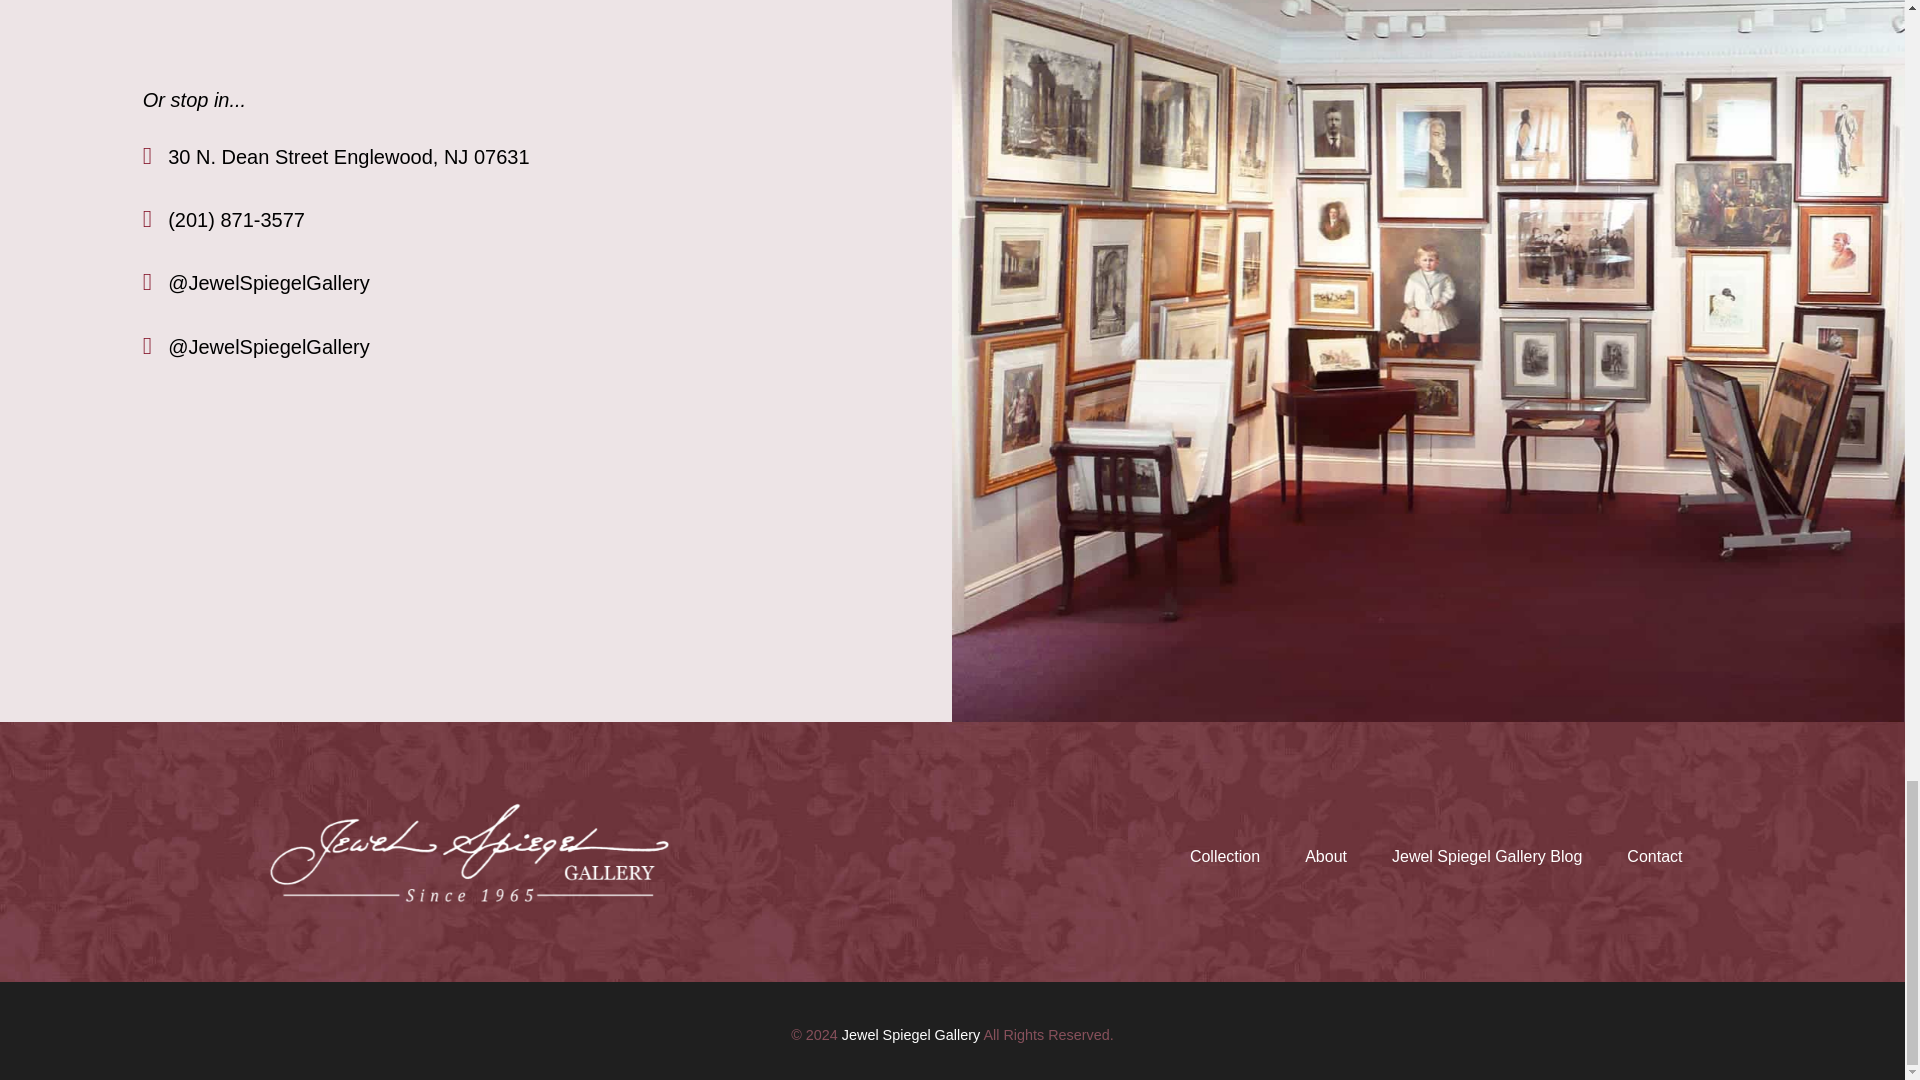  What do you see at coordinates (468, 852) in the screenshot?
I see `logo-white` at bounding box center [468, 852].